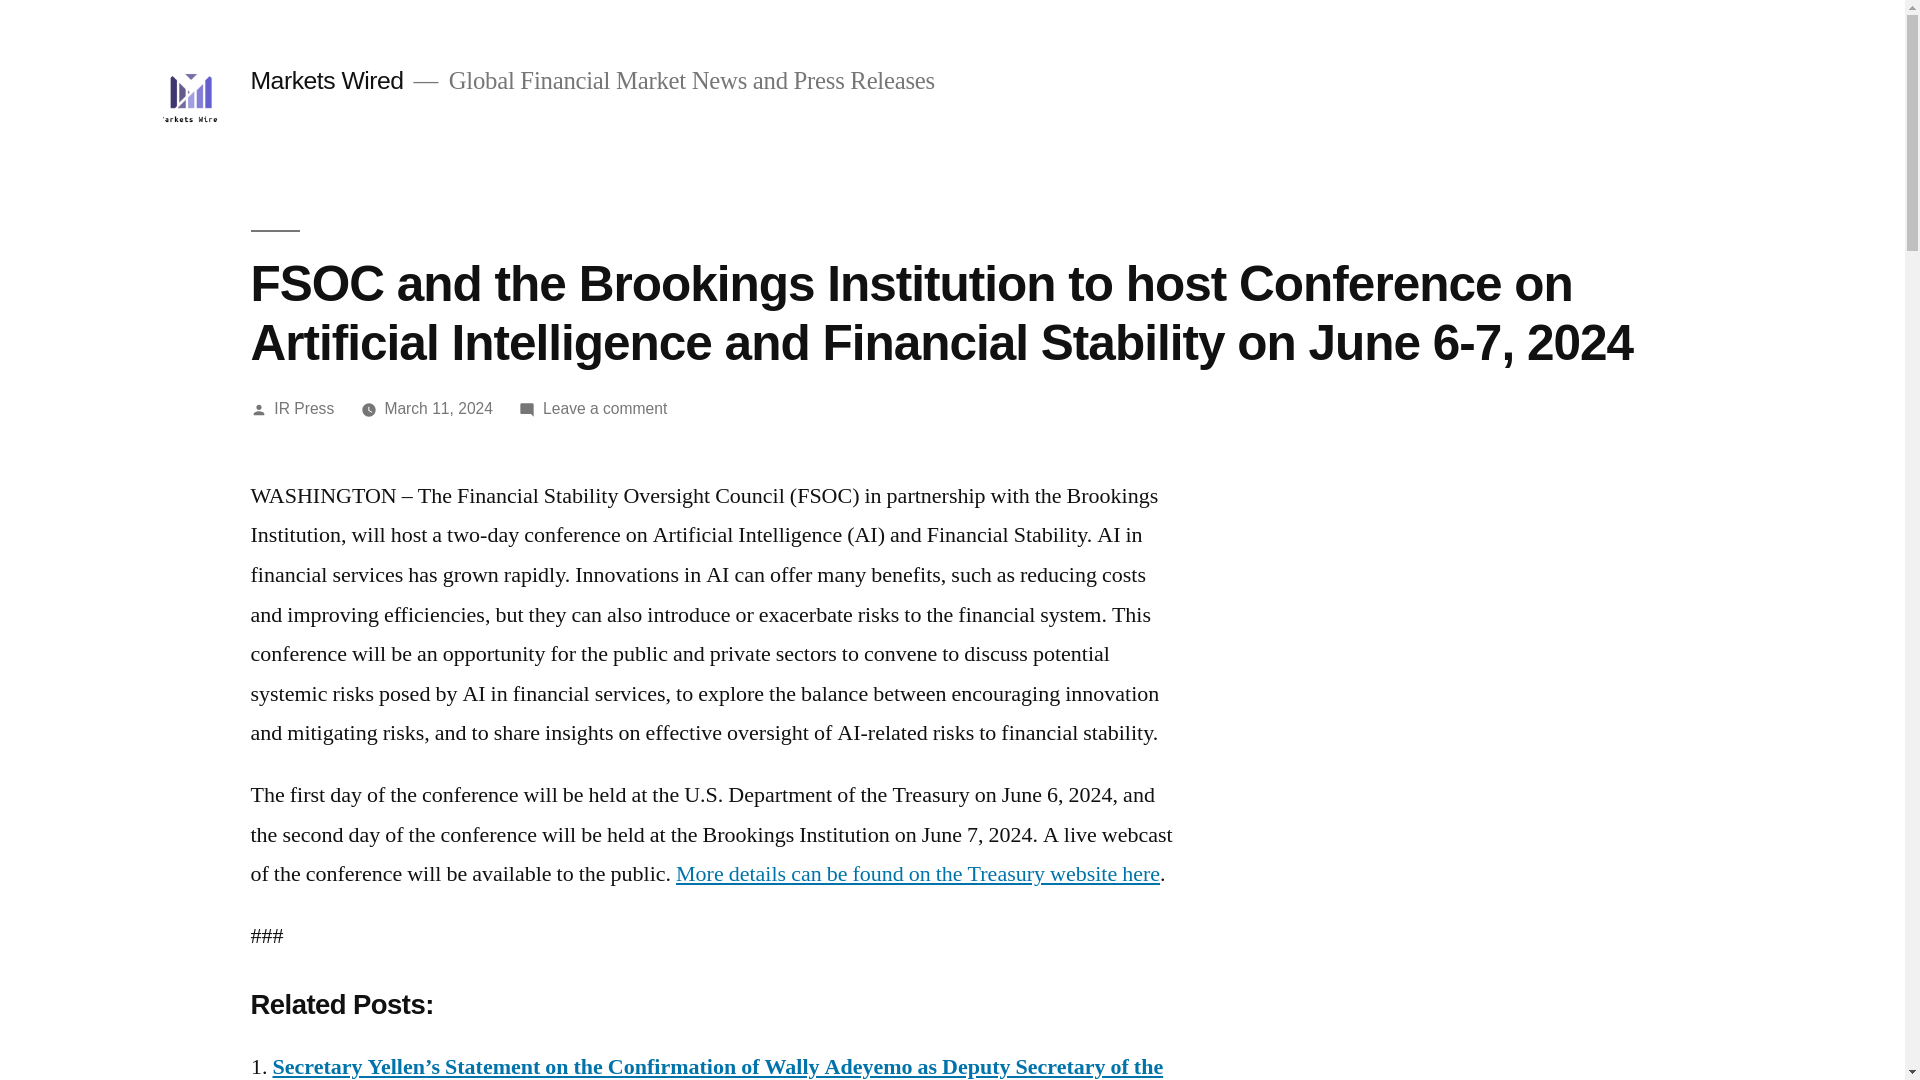 The width and height of the screenshot is (1920, 1080). What do you see at coordinates (438, 408) in the screenshot?
I see `March 11, 2024` at bounding box center [438, 408].